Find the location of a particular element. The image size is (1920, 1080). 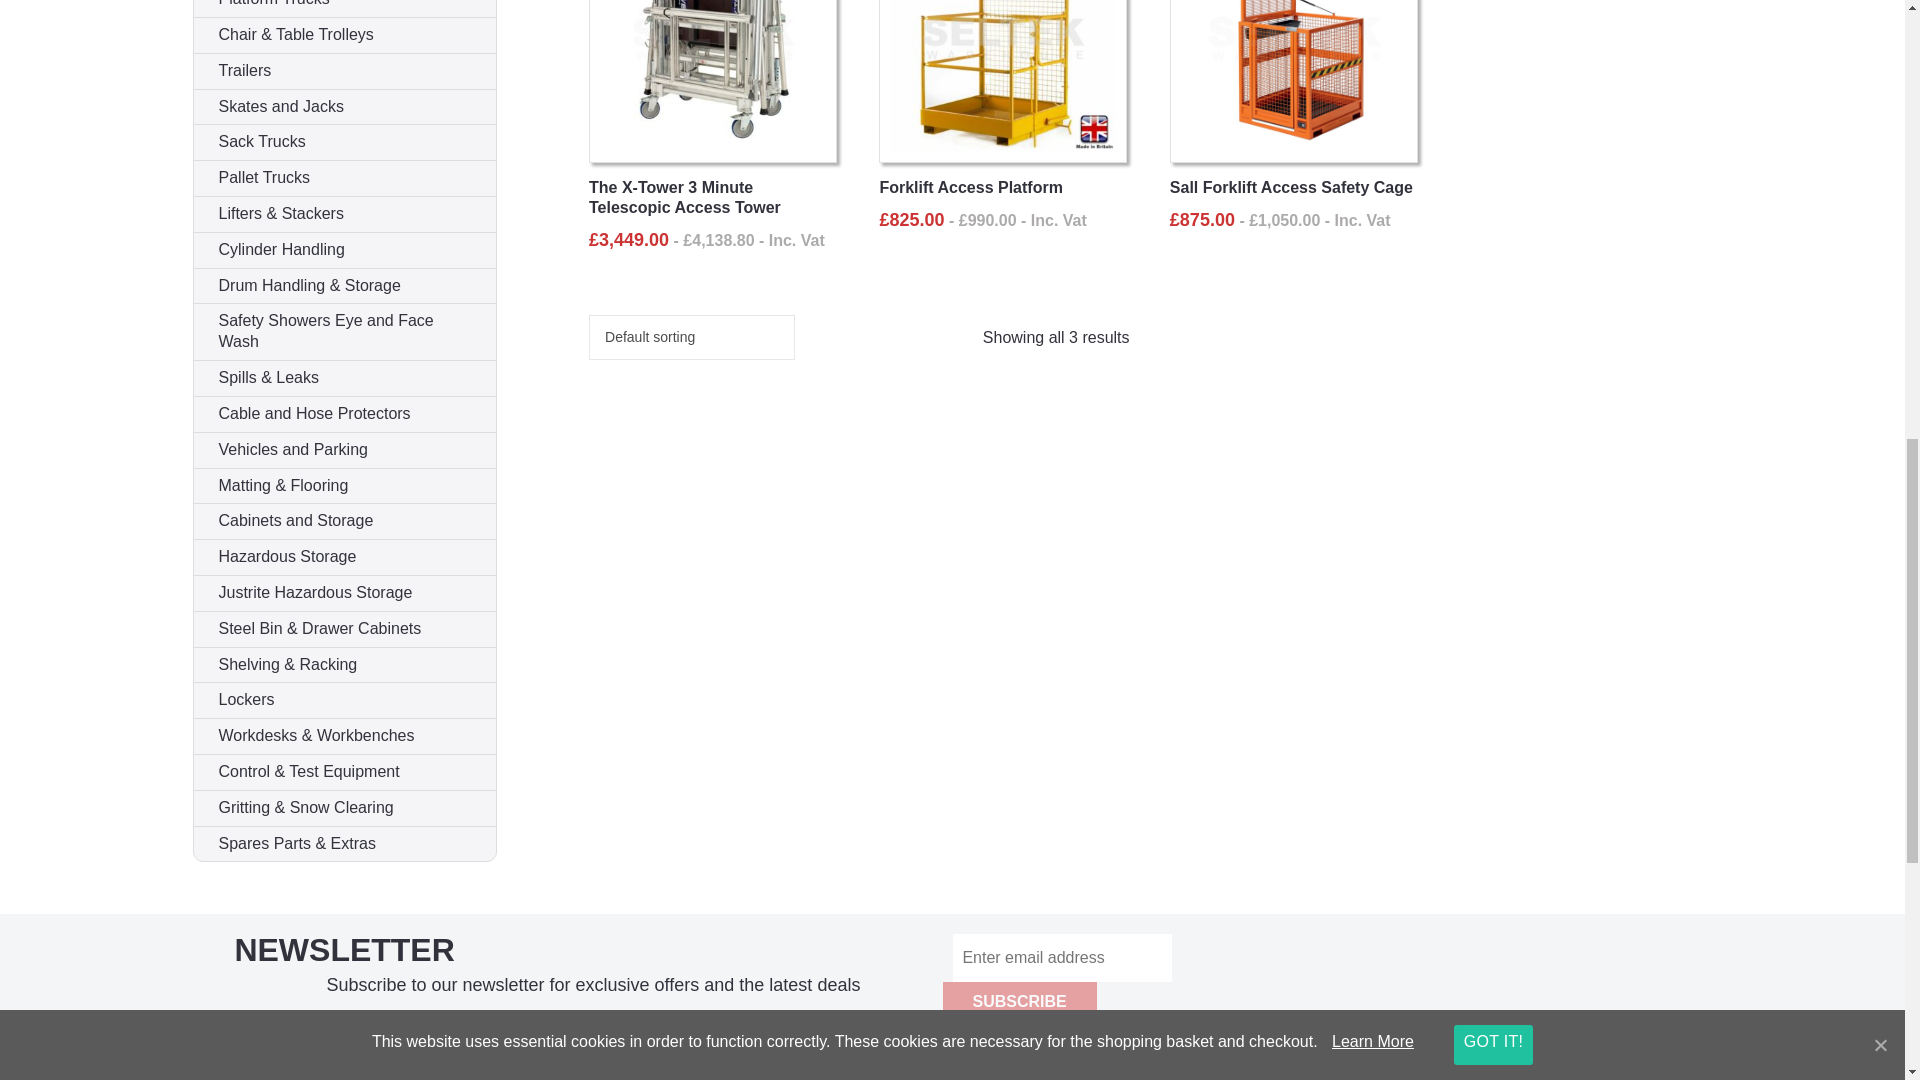

Subscribe is located at coordinates (1019, 1001).